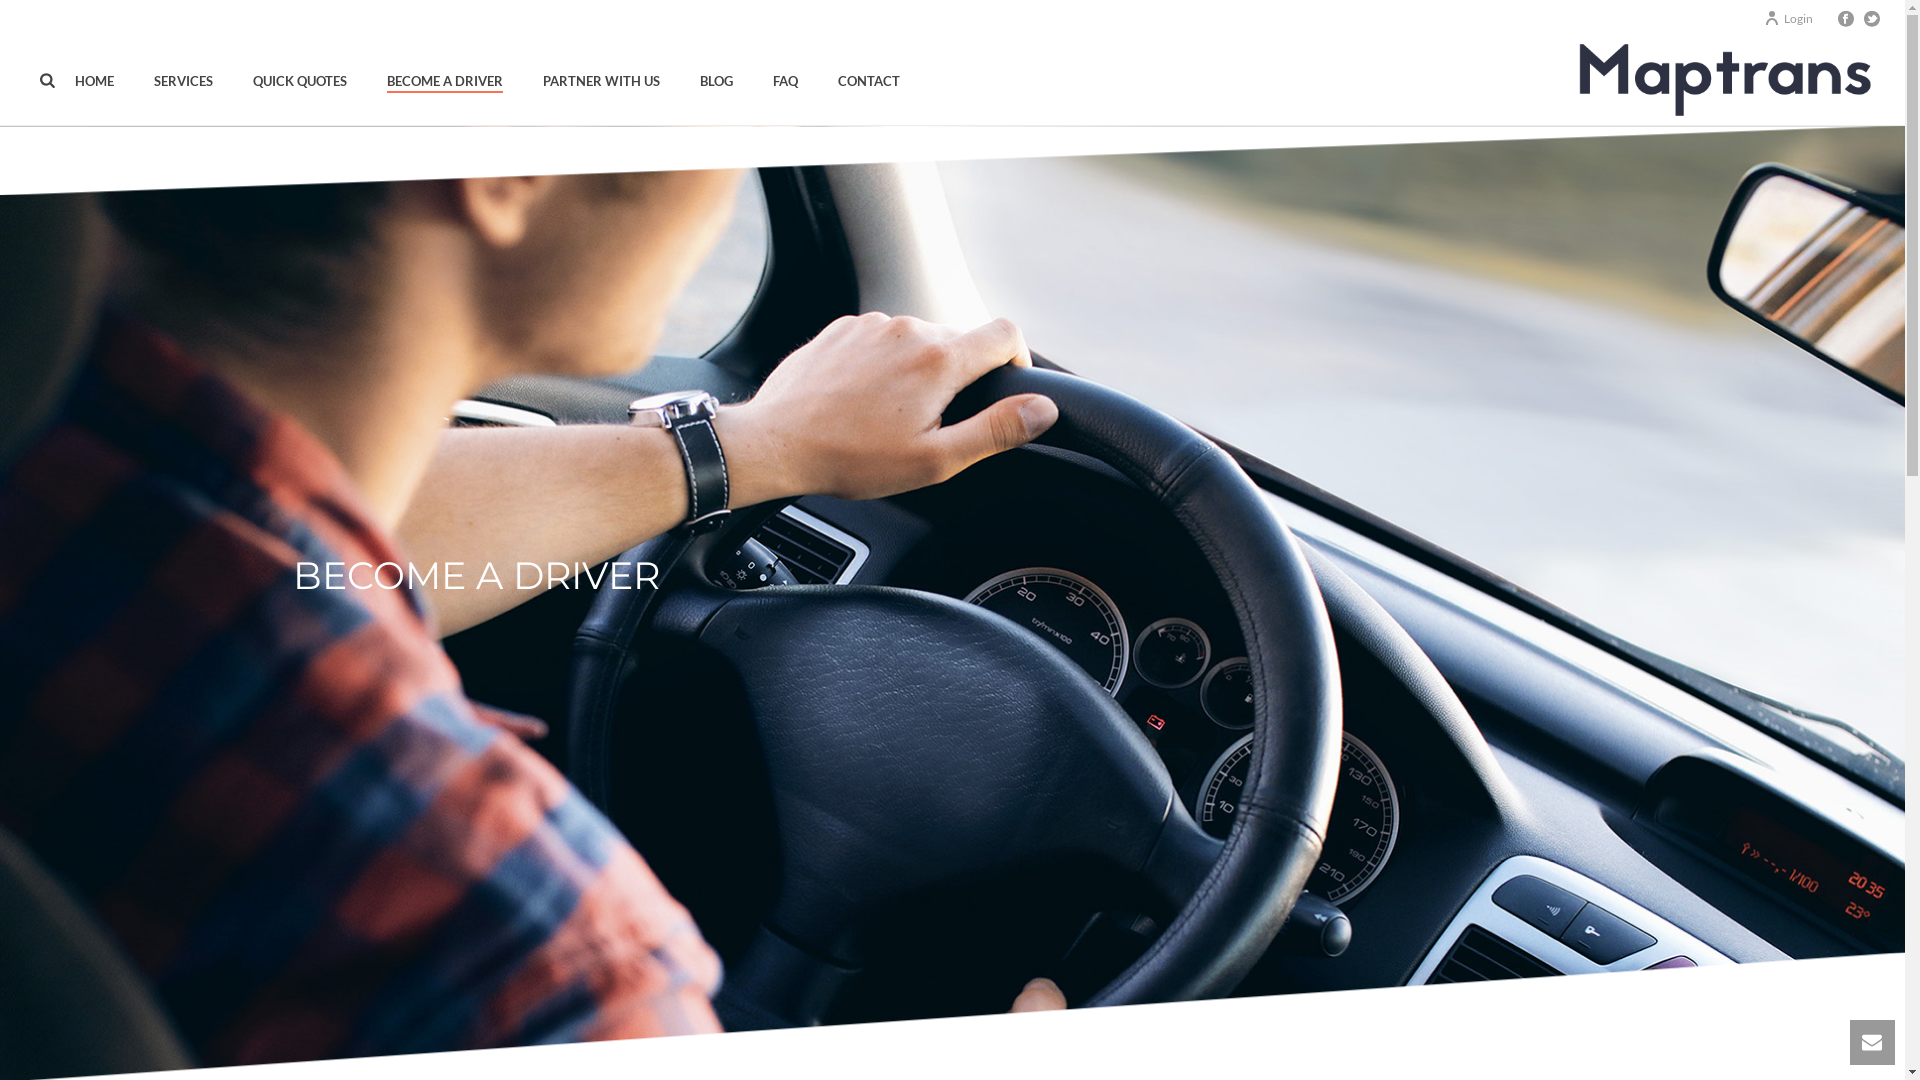  I want to click on (02) 9669 4888, so click(475, 823).